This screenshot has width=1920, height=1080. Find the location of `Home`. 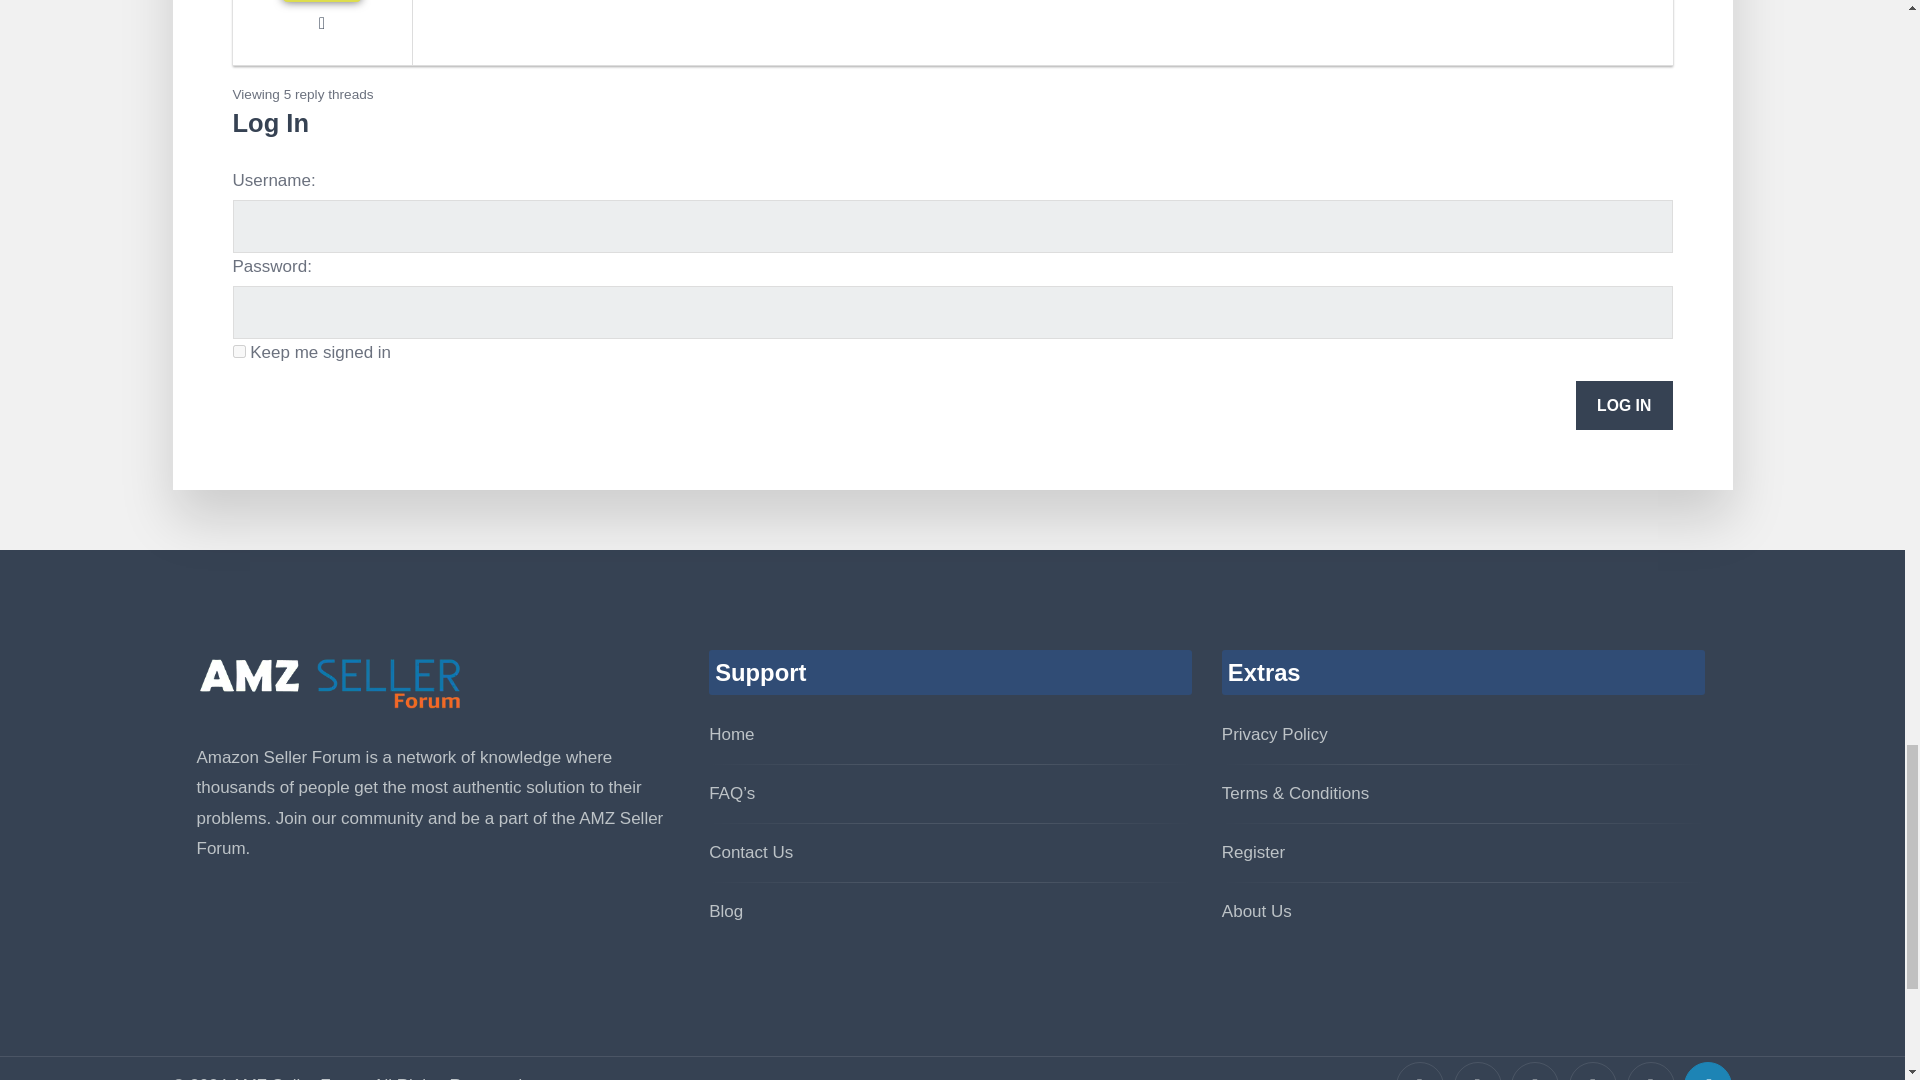

Home is located at coordinates (731, 734).